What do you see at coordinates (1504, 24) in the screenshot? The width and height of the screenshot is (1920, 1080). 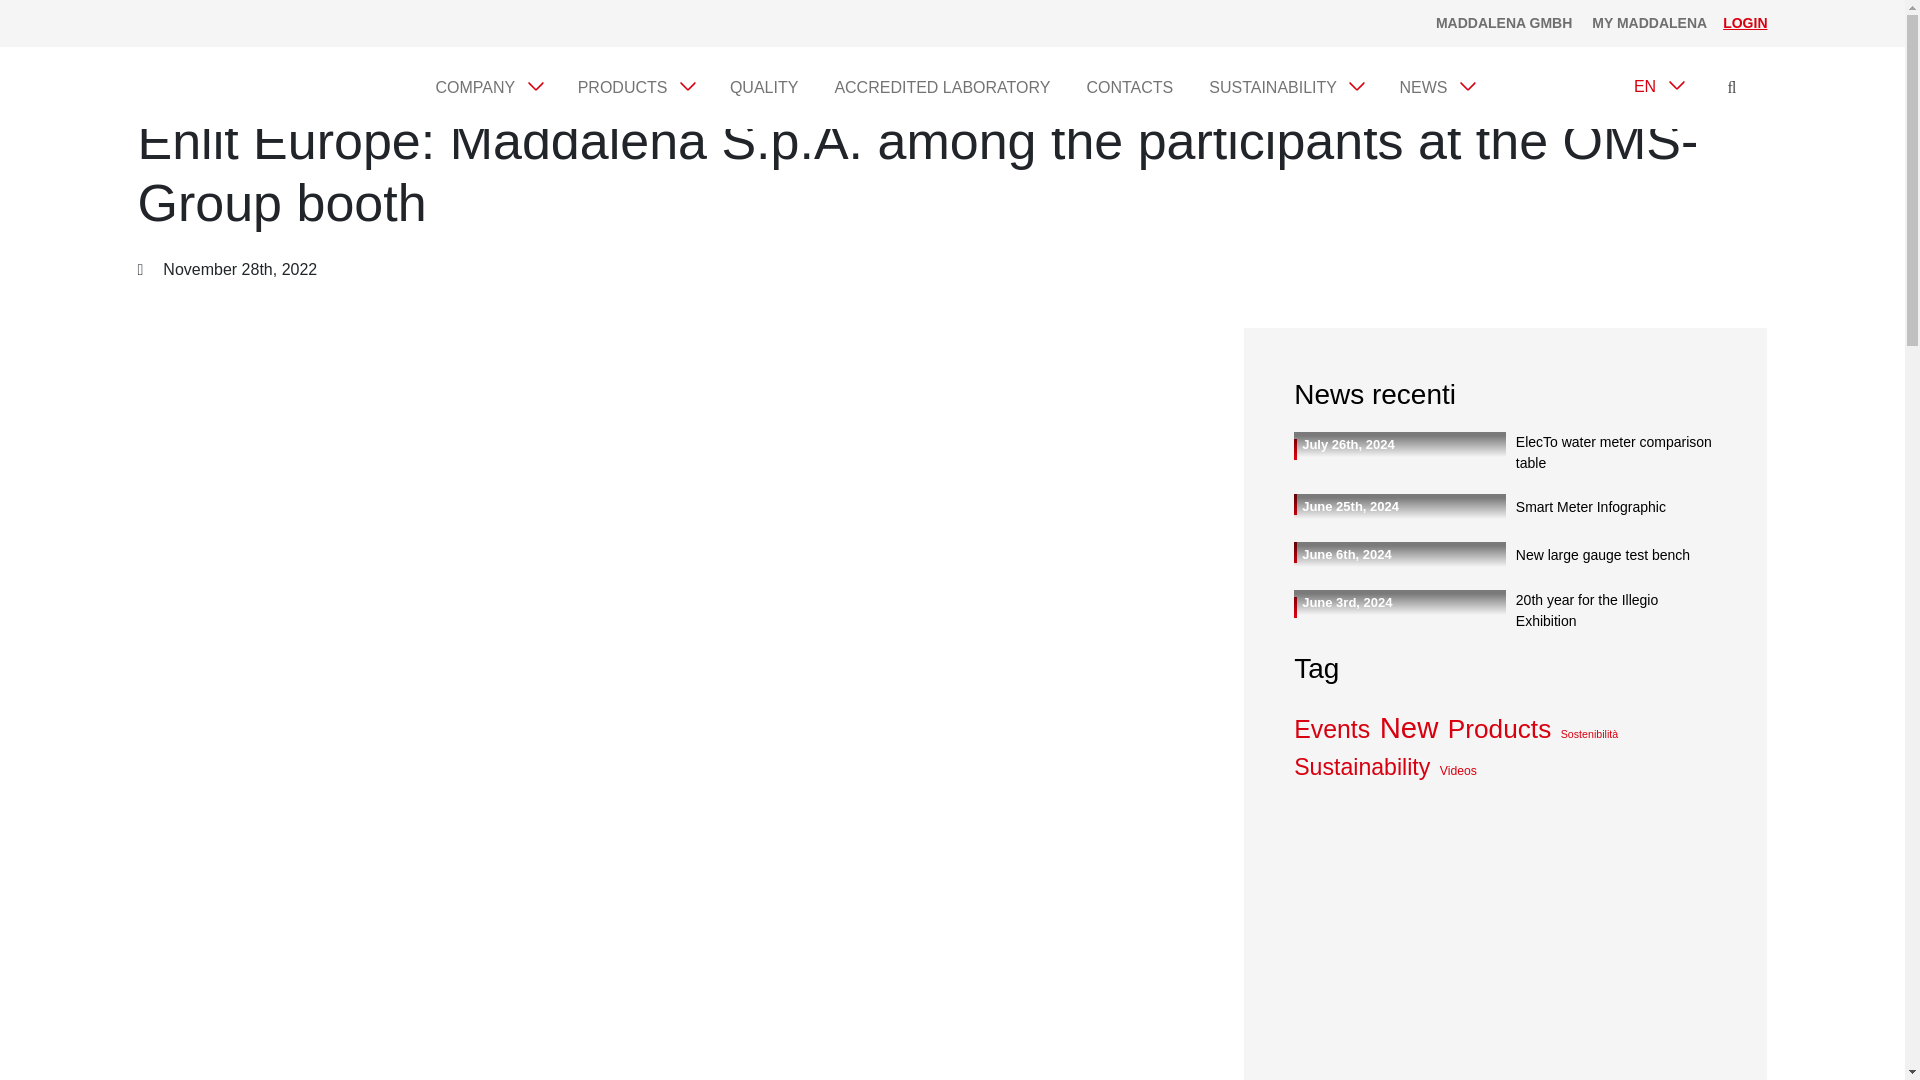 I see `MADDALENA GMBH` at bounding box center [1504, 24].